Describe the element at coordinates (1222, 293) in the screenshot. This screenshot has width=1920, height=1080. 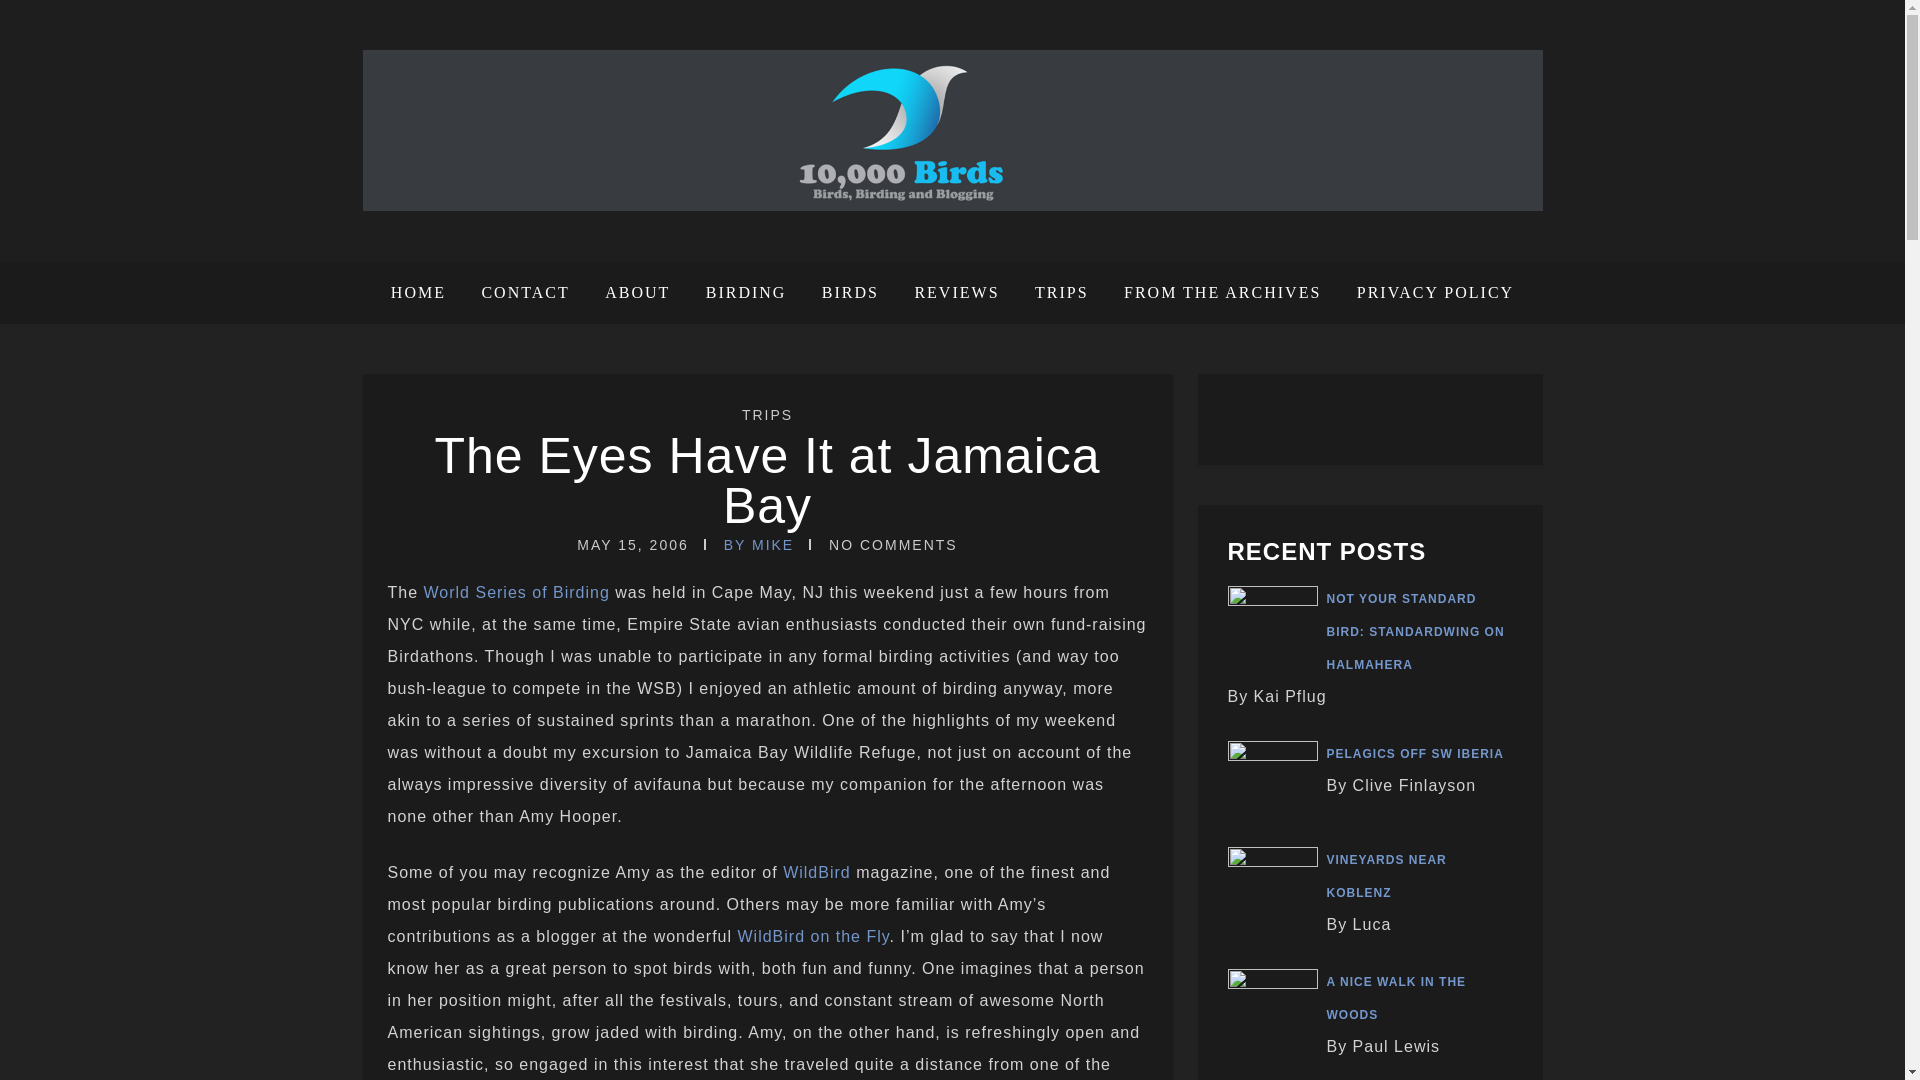
I see `FROM THE ARCHIVES` at that location.